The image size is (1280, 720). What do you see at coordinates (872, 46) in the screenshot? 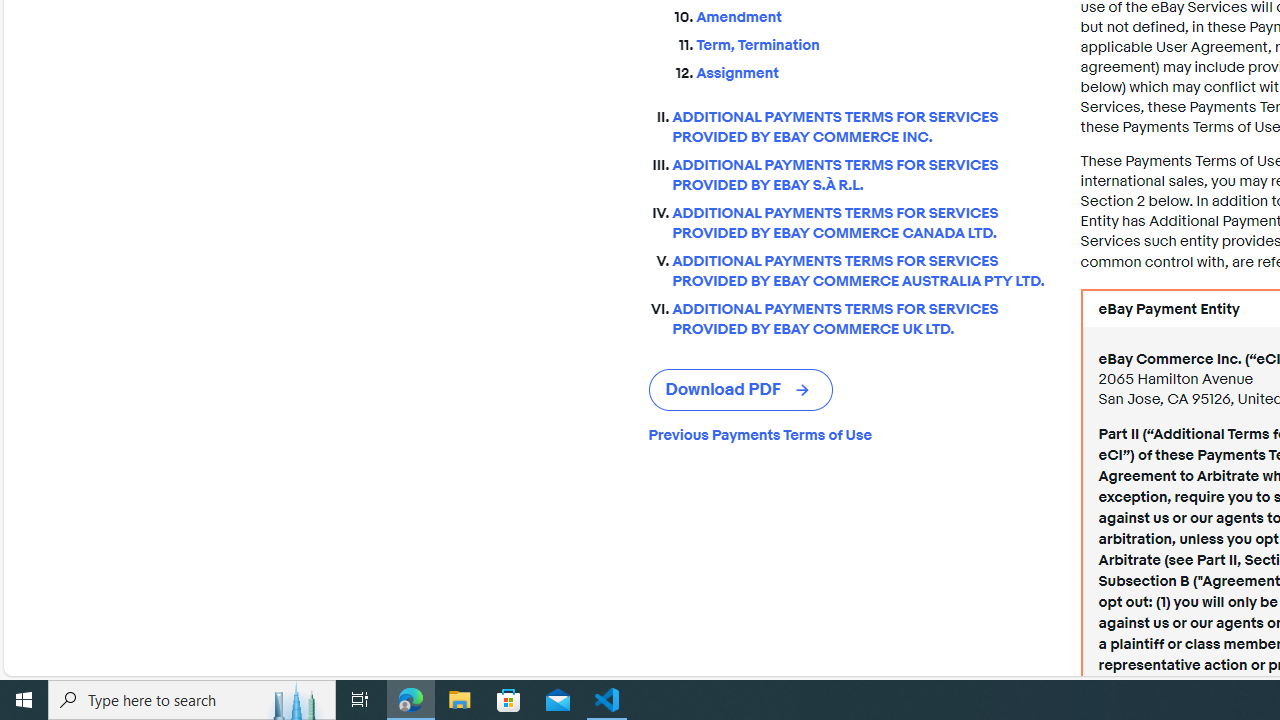
I see `Term, Termination` at bounding box center [872, 46].